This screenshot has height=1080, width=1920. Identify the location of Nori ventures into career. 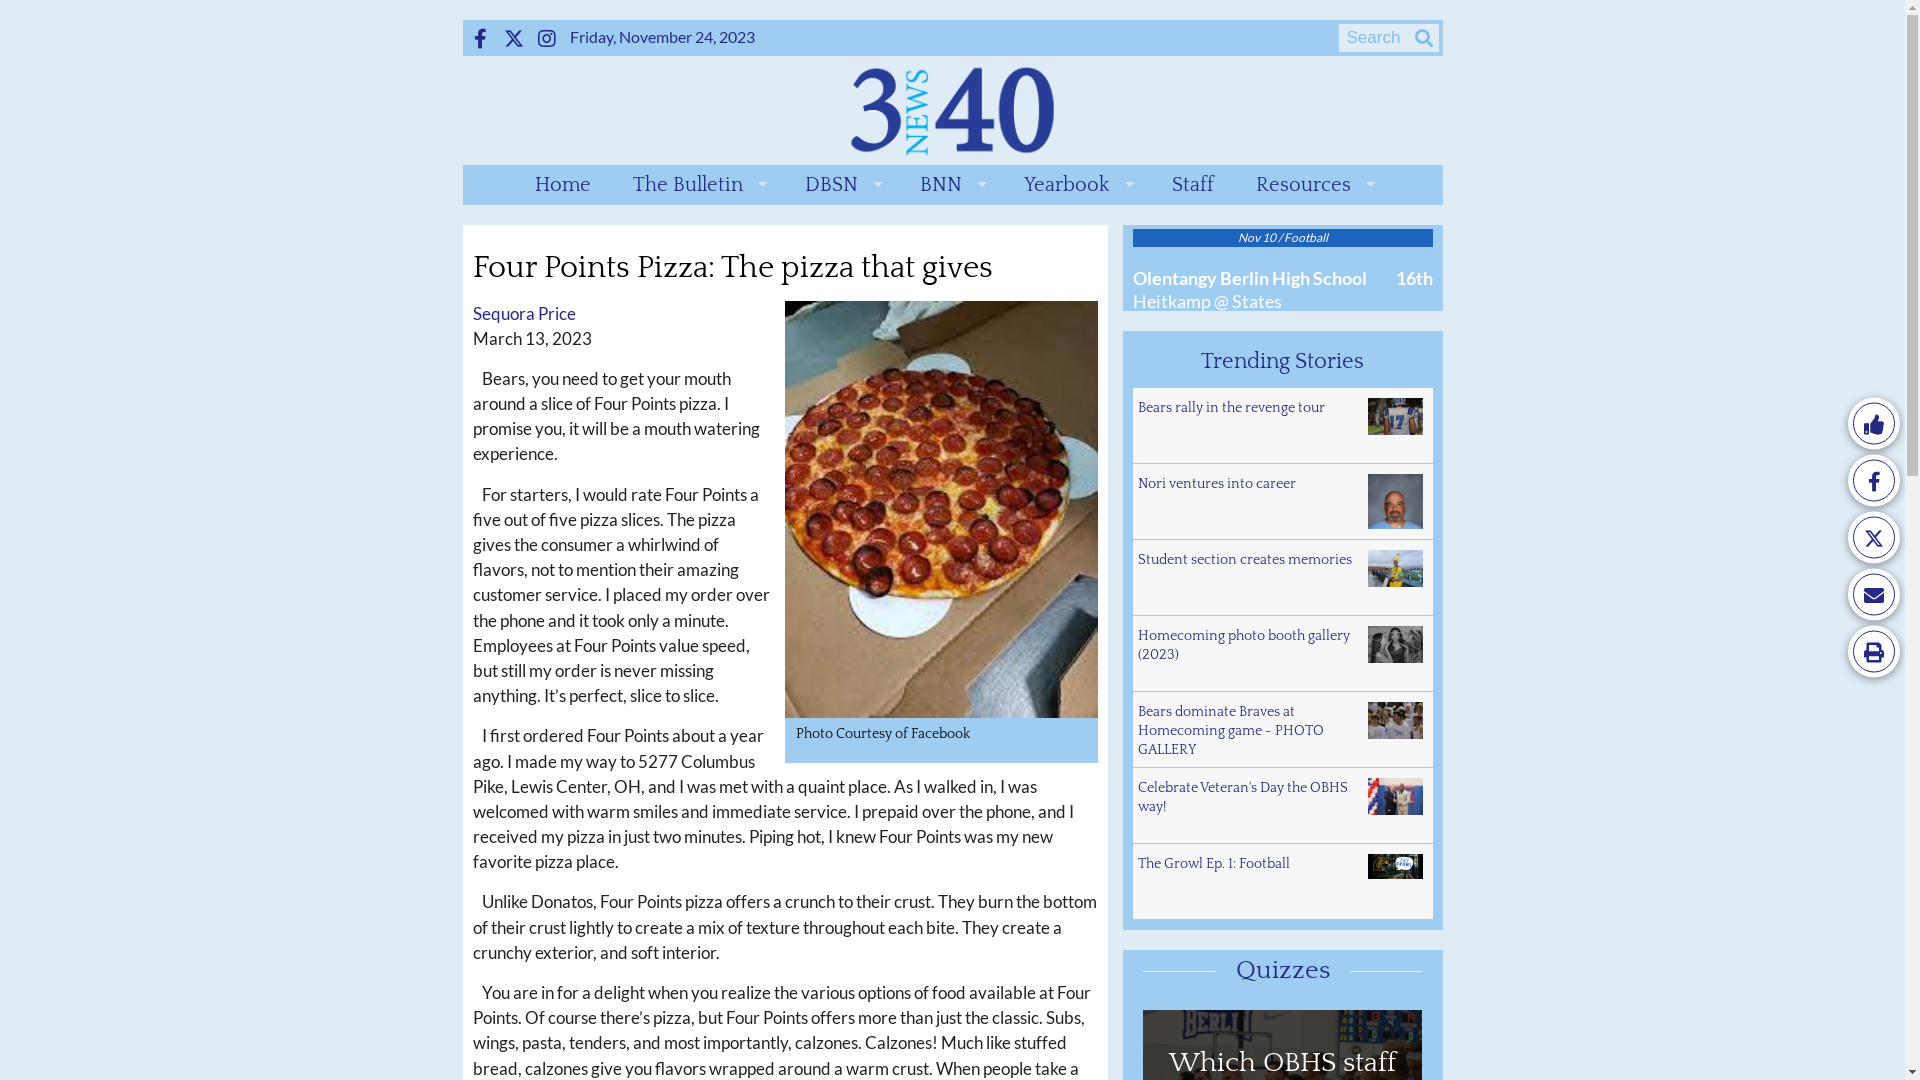
(1282, 502).